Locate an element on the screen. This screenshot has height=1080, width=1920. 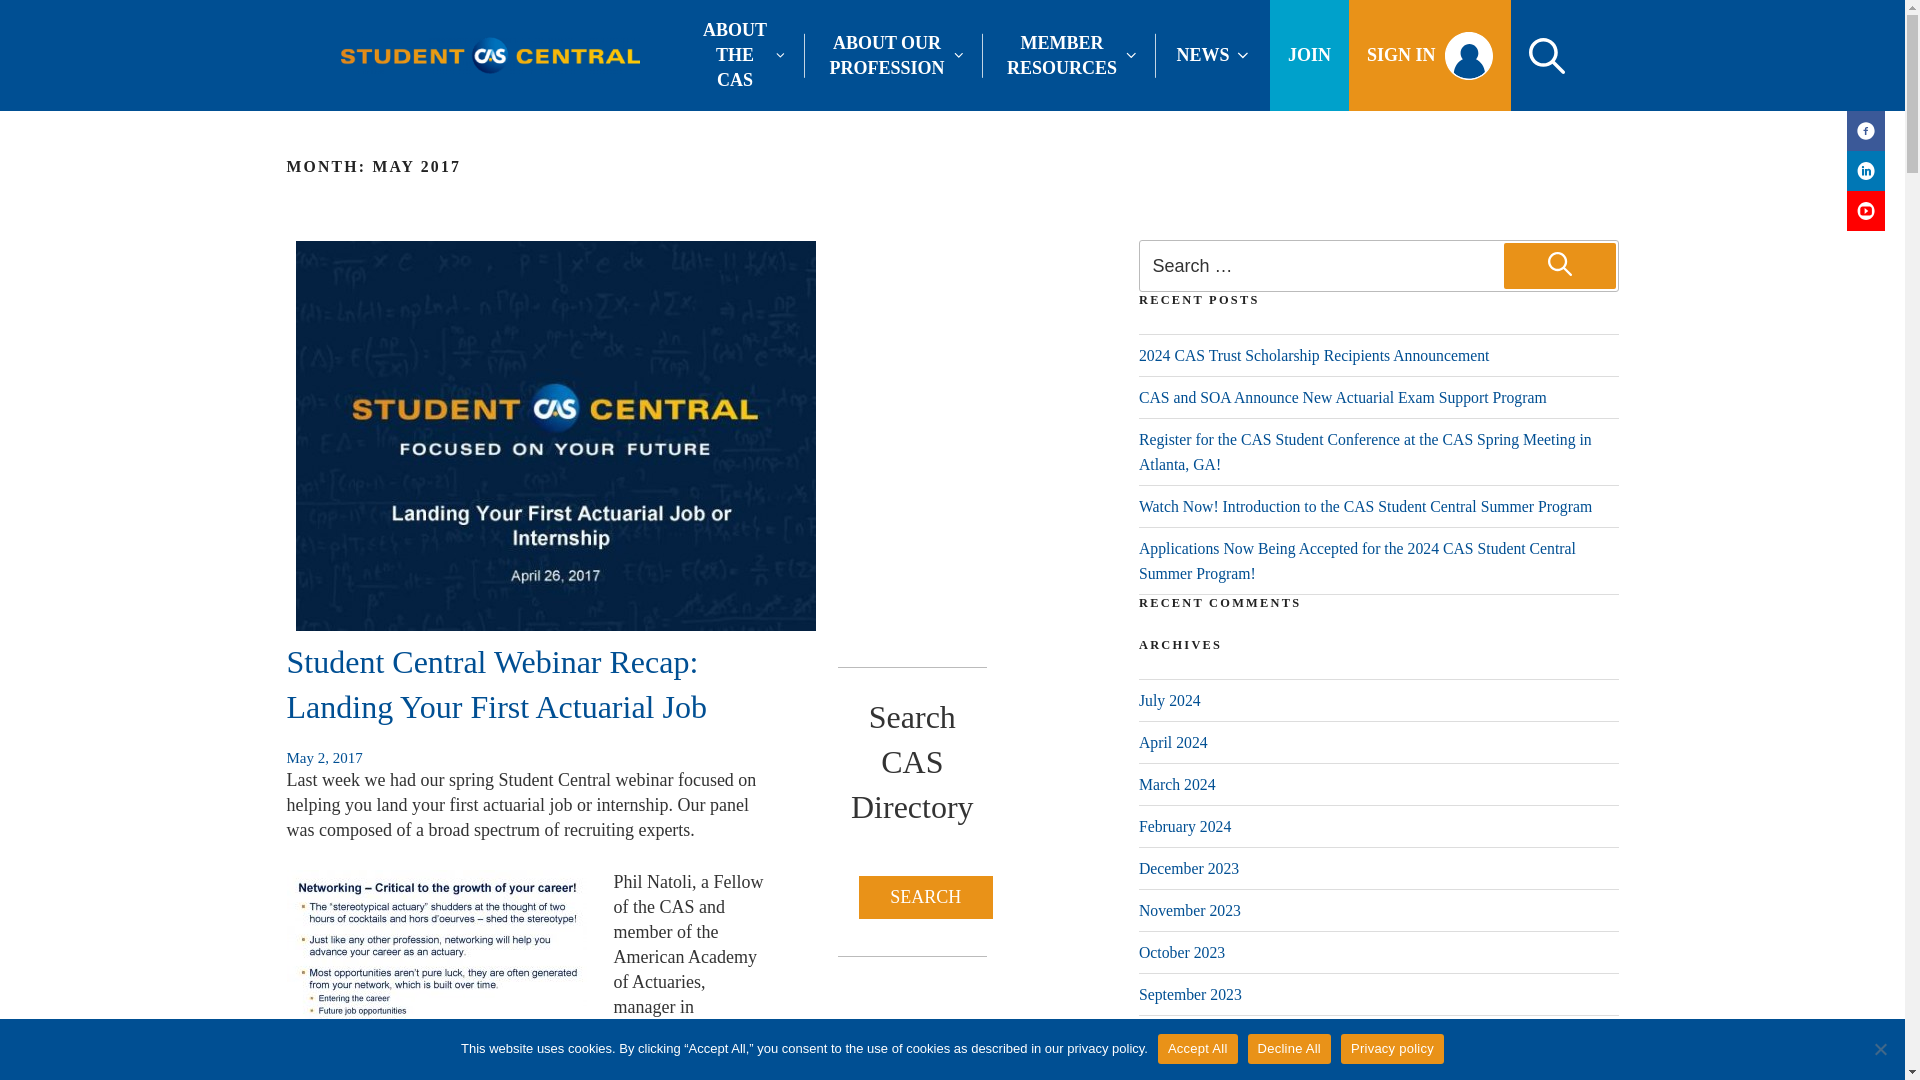
NEWS is located at coordinates (1211, 55).